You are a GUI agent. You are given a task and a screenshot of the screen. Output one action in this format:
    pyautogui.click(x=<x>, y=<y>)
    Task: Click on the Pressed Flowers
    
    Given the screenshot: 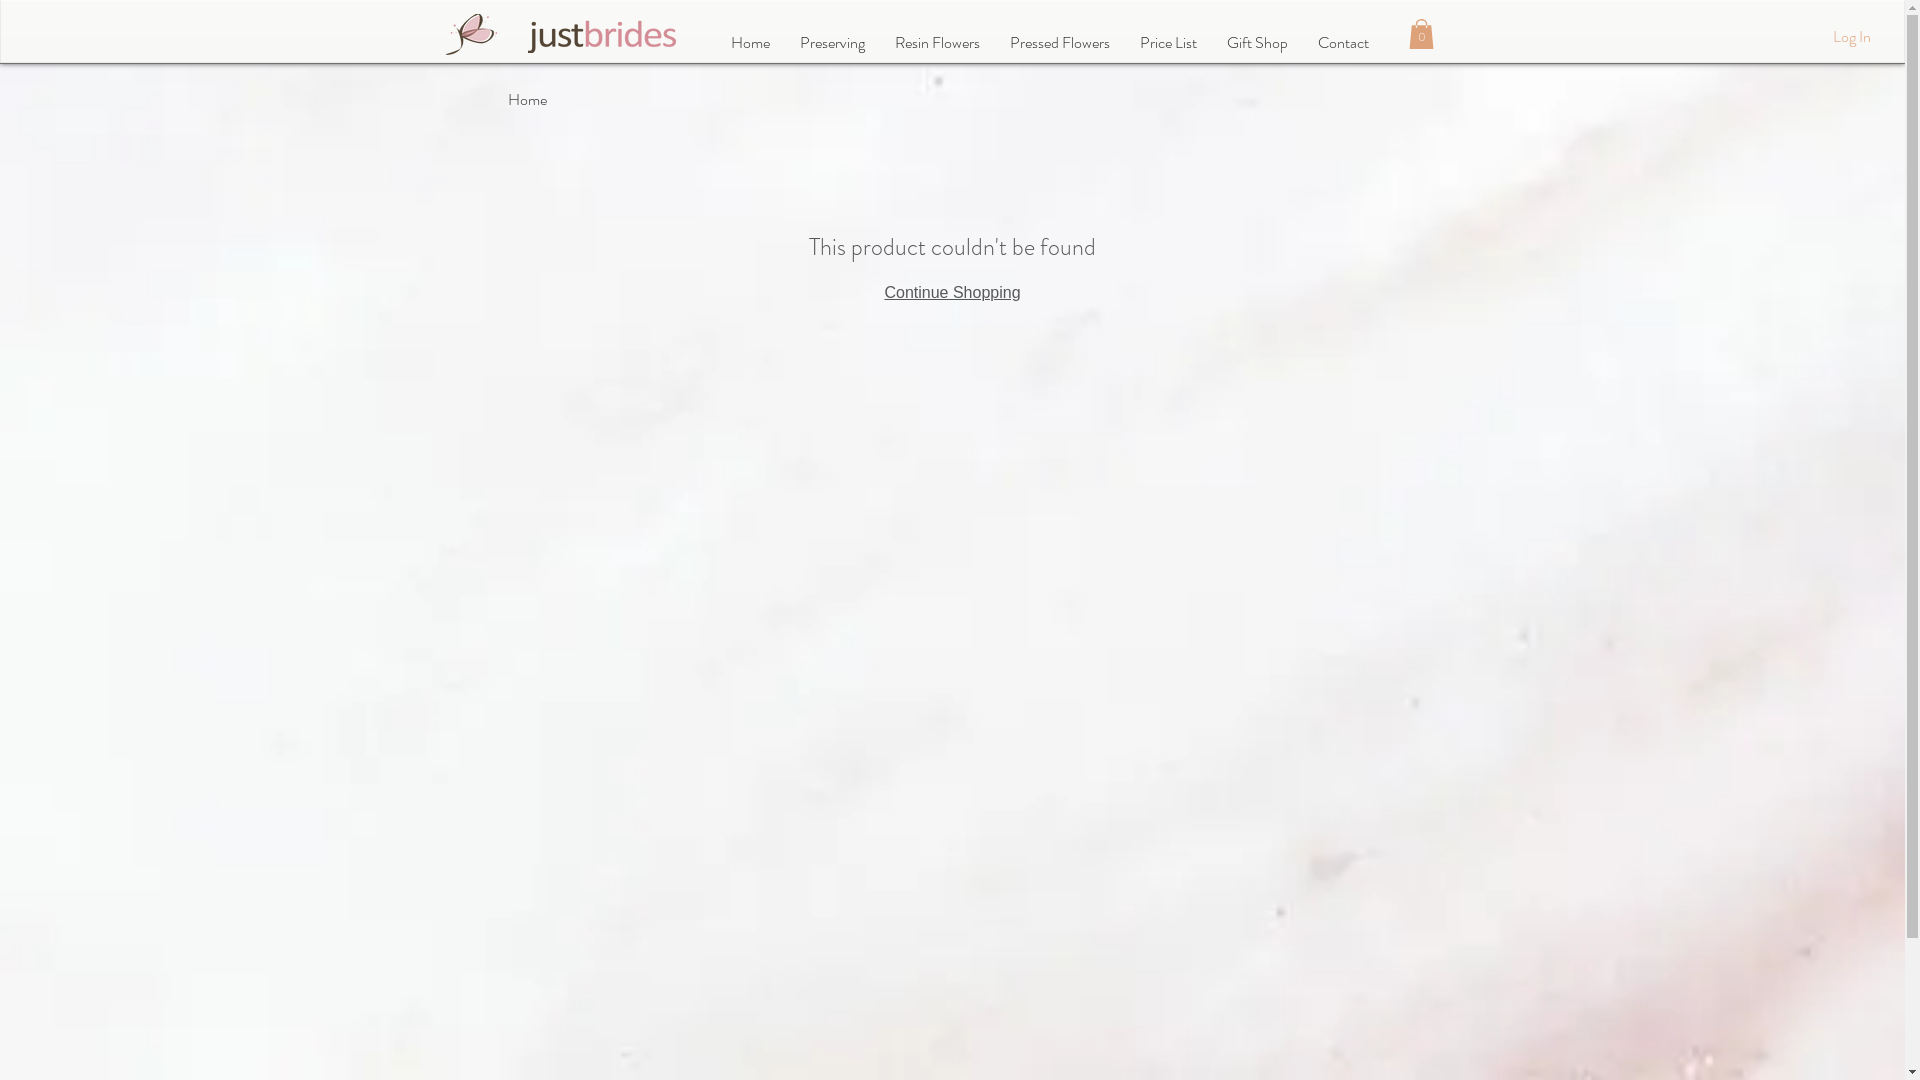 What is the action you would take?
    pyautogui.click(x=1059, y=43)
    